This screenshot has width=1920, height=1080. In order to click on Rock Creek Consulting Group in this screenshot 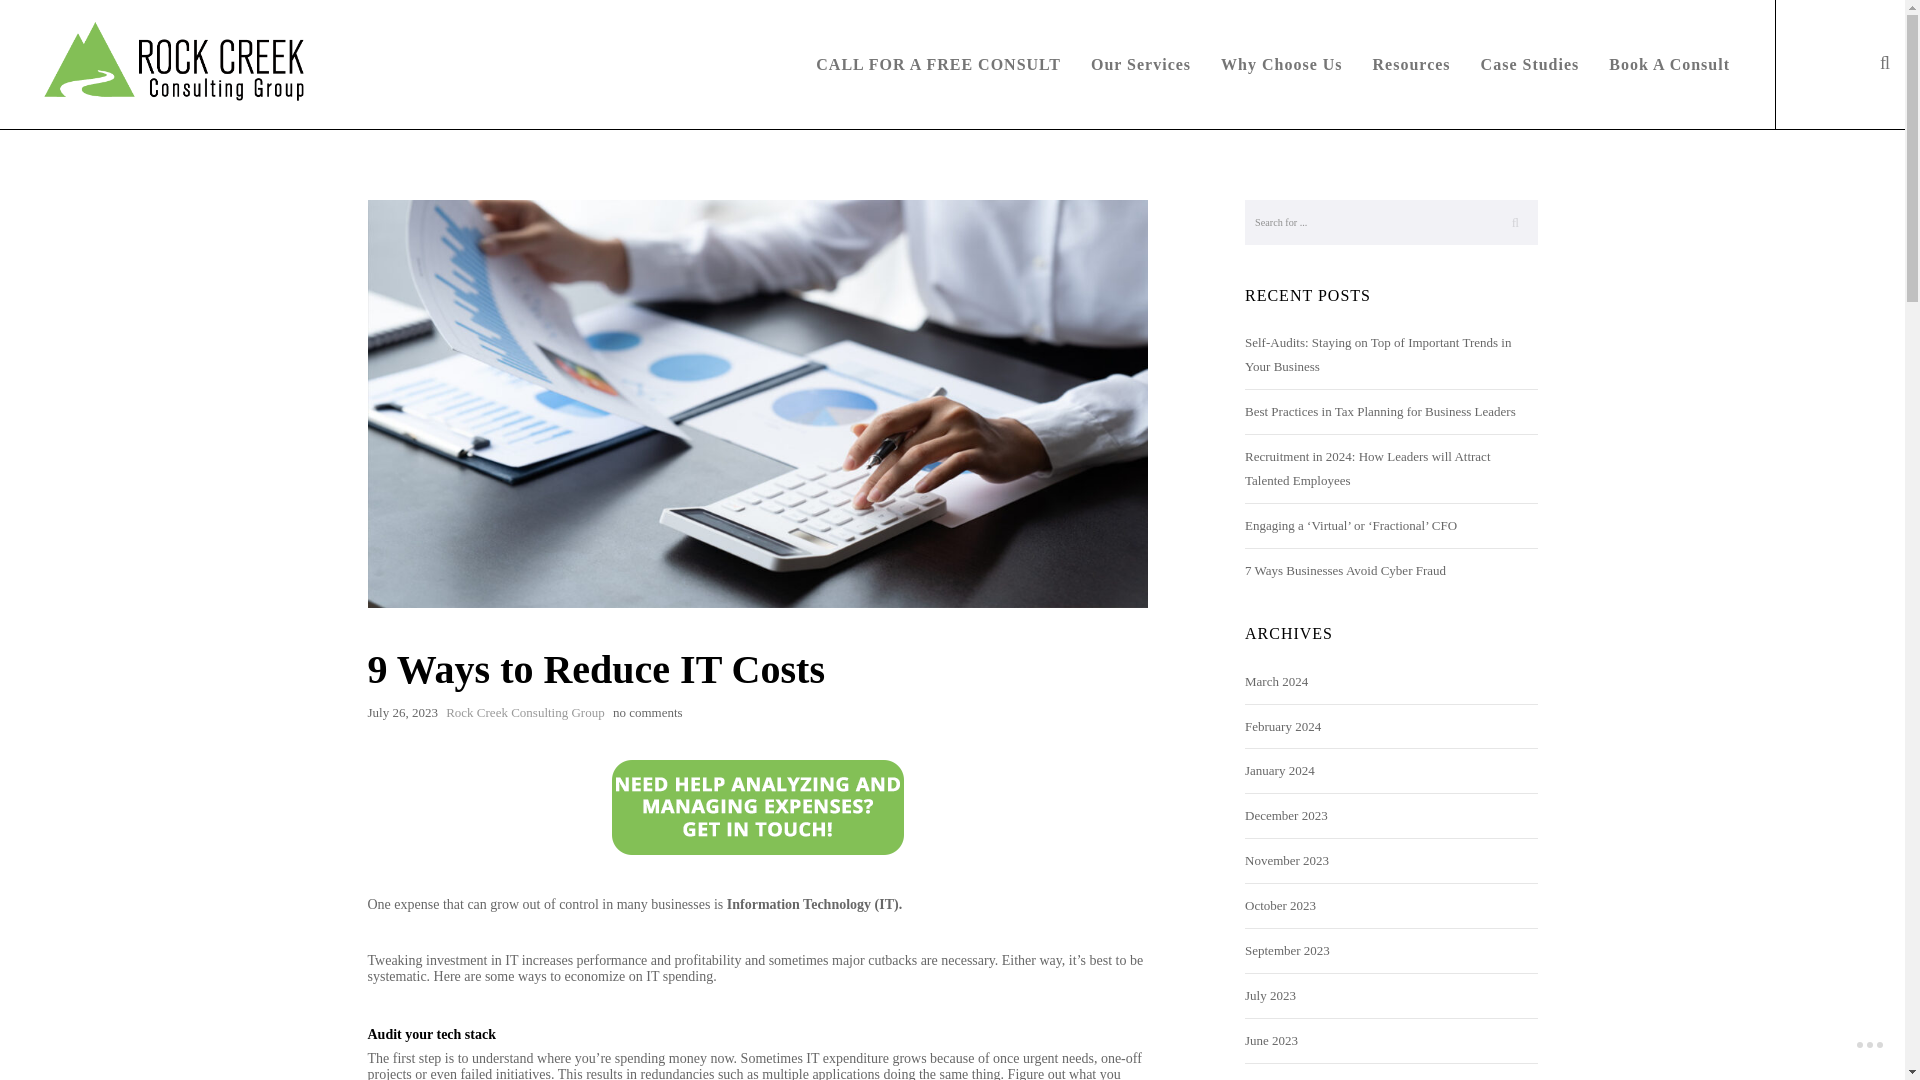, I will do `click(161, 65)`.